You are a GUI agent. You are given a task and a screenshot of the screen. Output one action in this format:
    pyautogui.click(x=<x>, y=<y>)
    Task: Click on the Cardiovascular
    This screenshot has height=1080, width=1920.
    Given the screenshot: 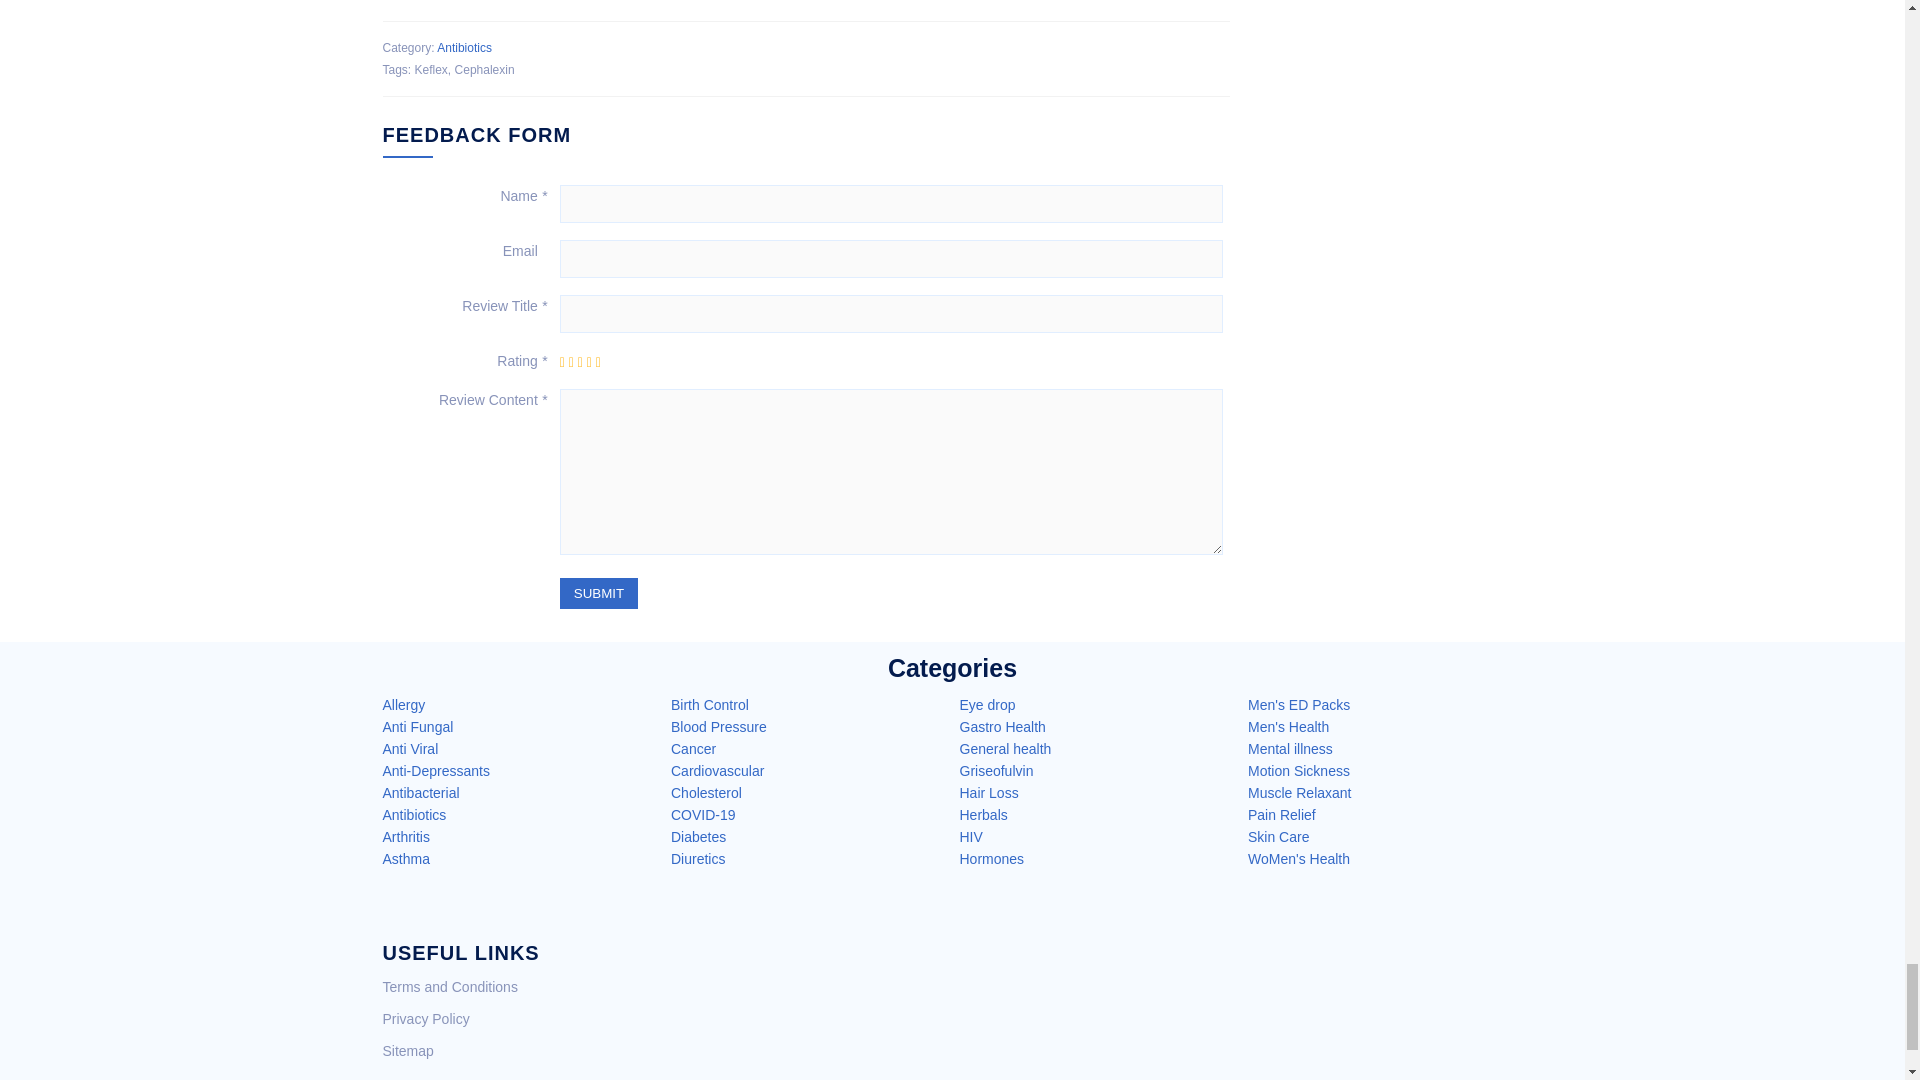 What is the action you would take?
    pyautogui.click(x=717, y=770)
    